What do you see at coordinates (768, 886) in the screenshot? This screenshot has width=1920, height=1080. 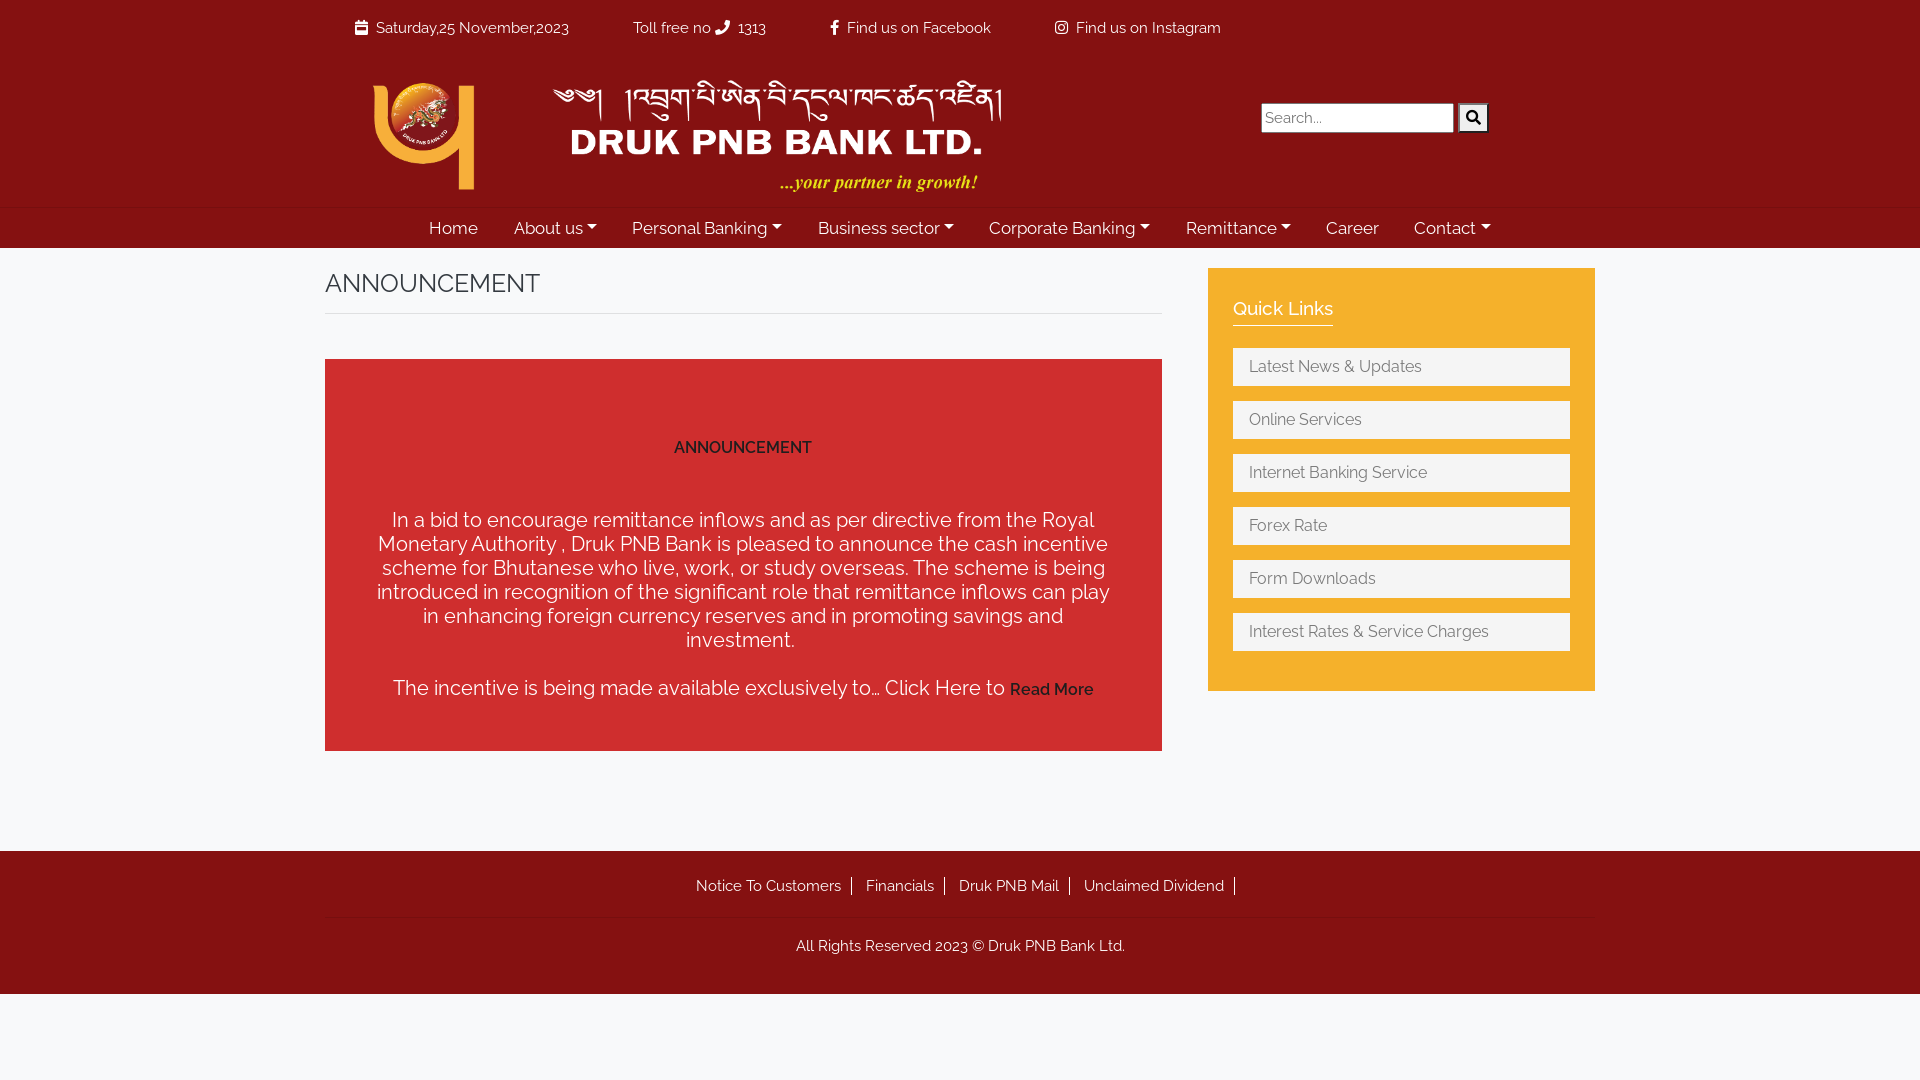 I see `Notice To Customers` at bounding box center [768, 886].